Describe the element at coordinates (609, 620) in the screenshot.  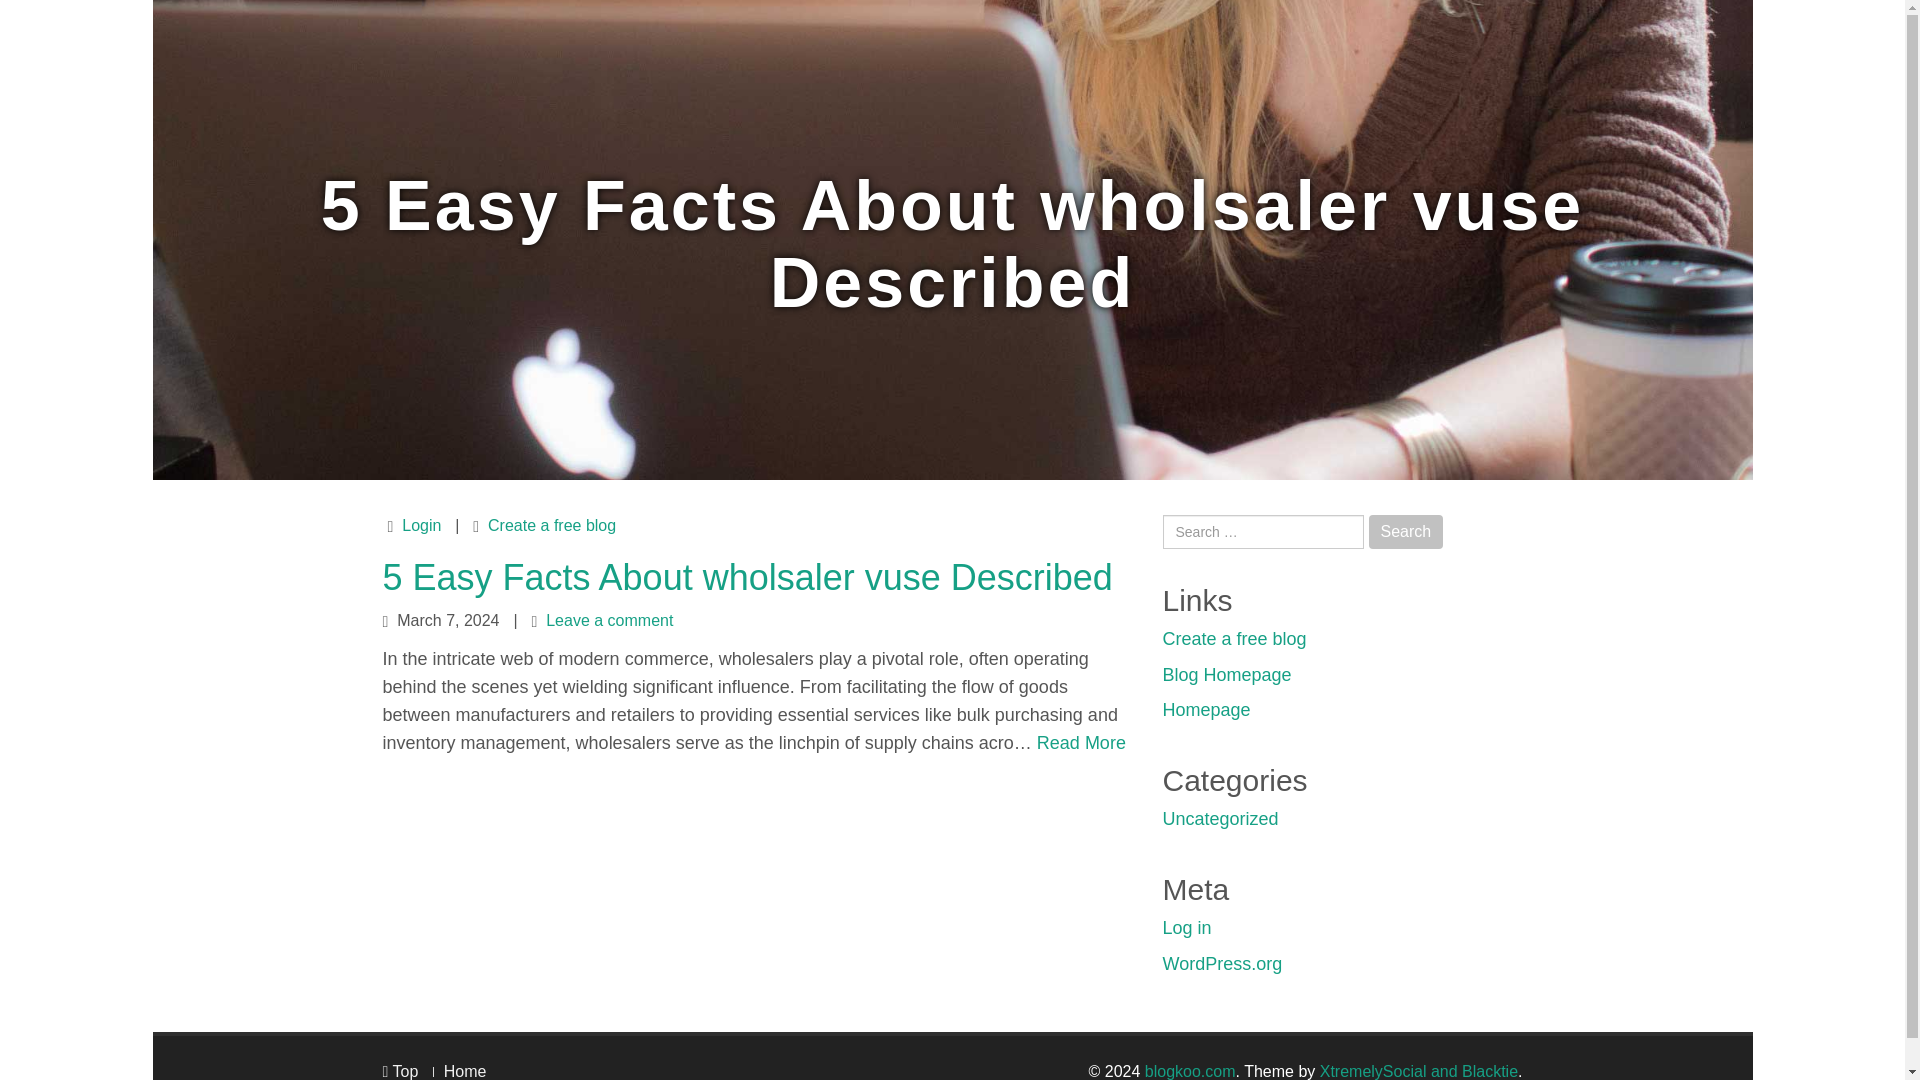
I see `Leave a comment` at that location.